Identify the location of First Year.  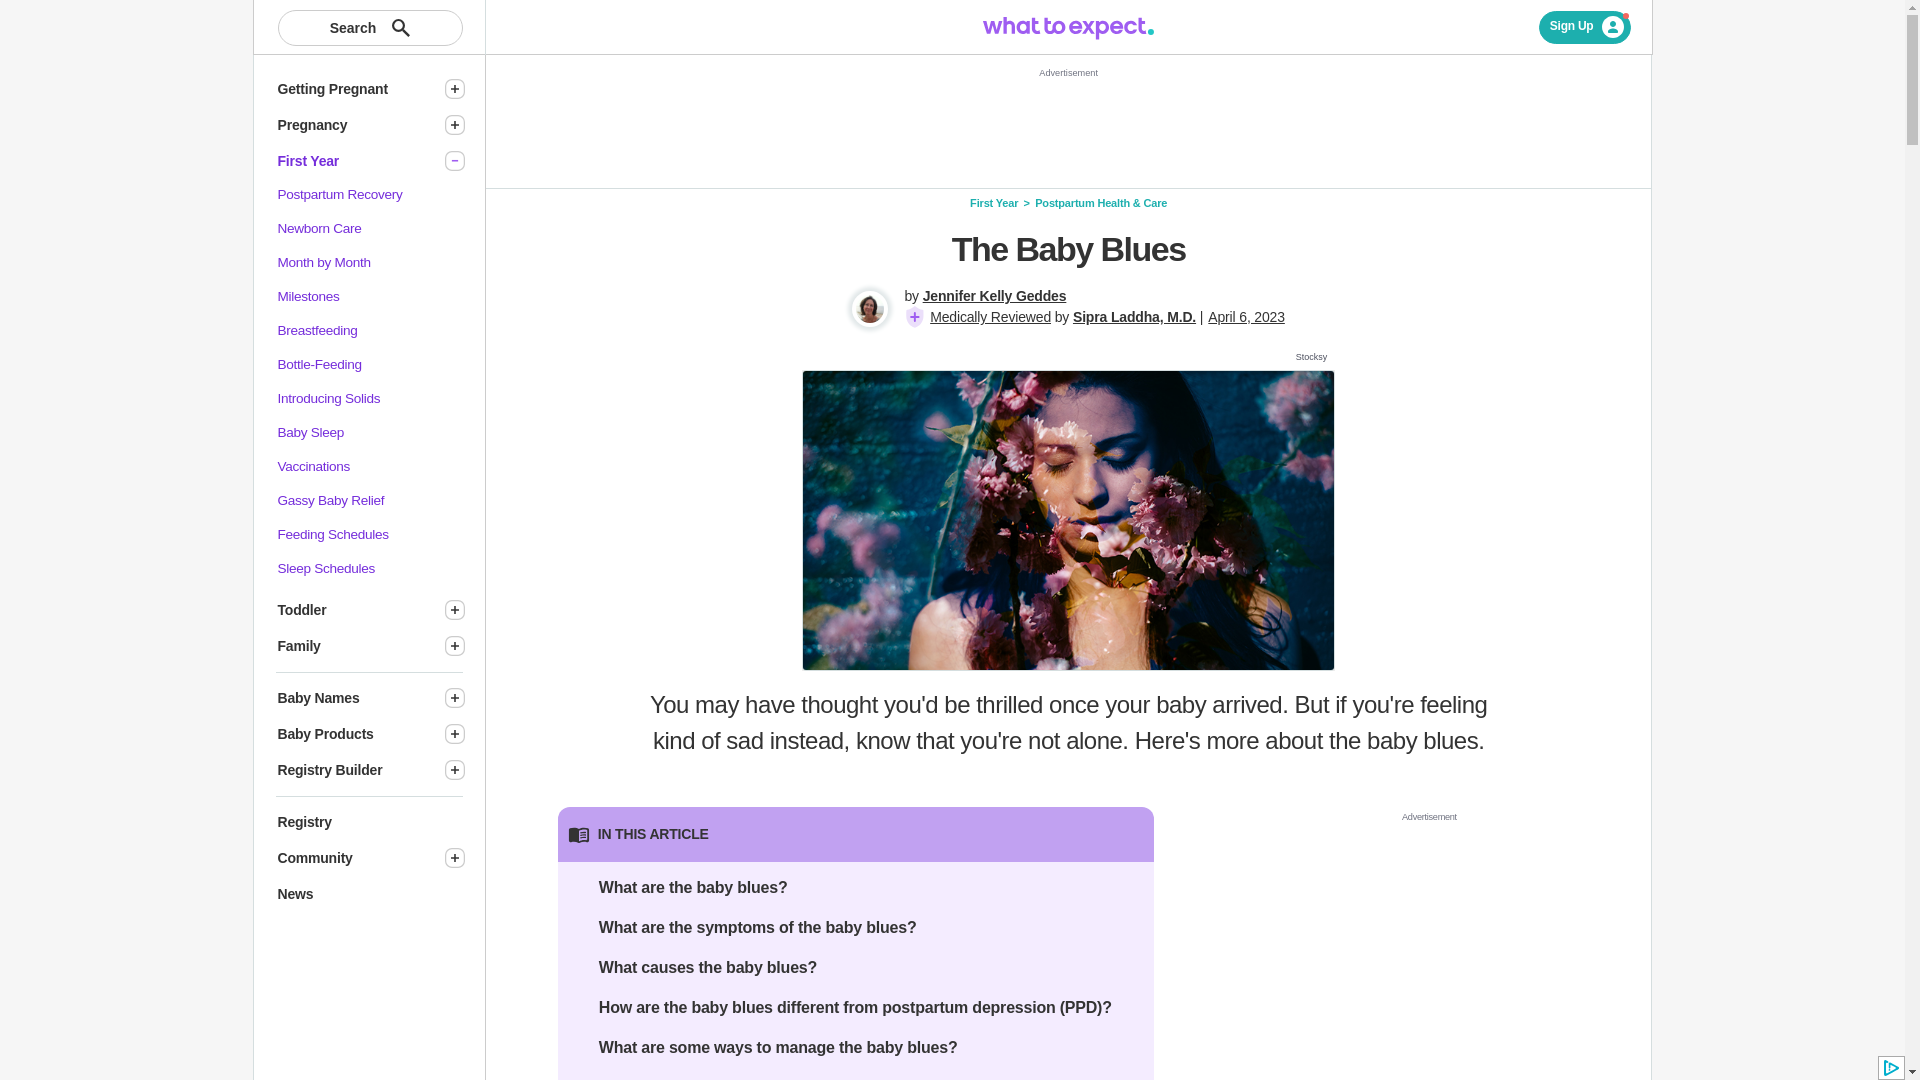
(352, 161).